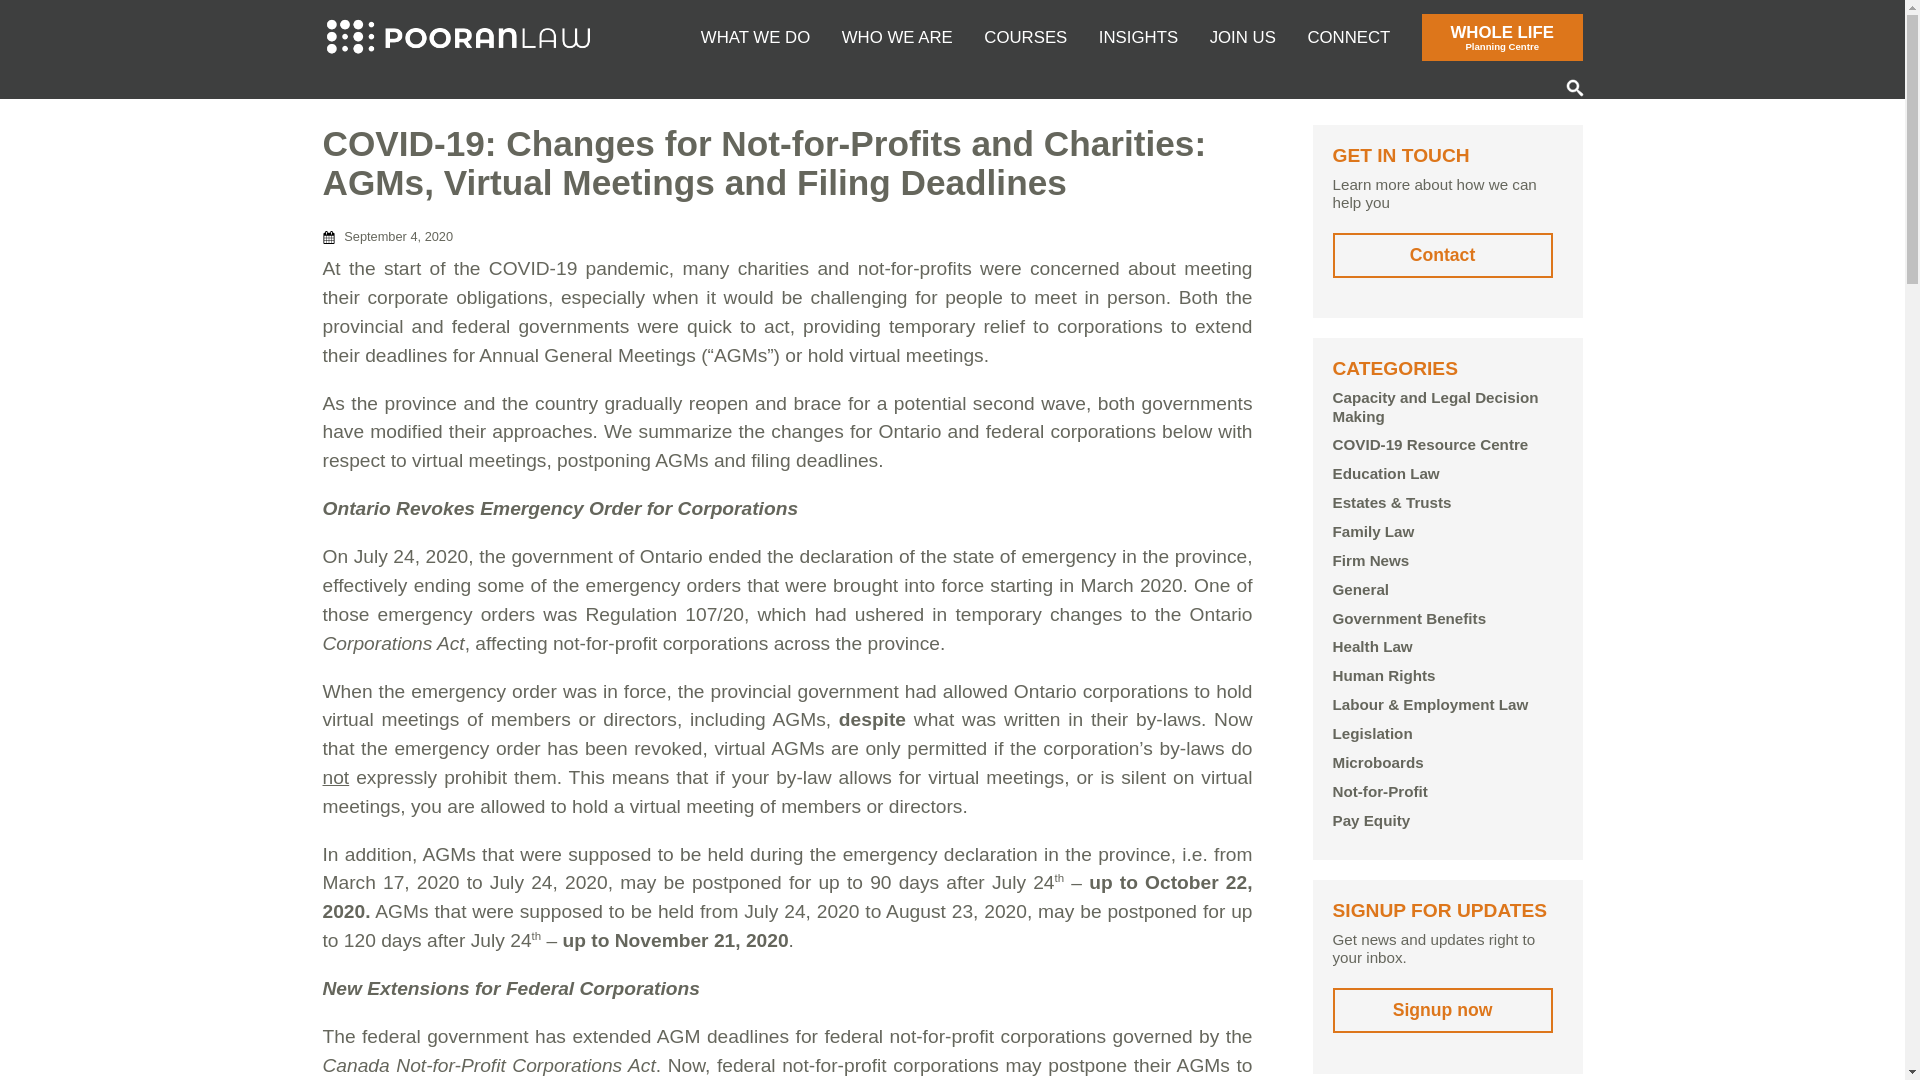 This screenshot has height=1080, width=1920. What do you see at coordinates (1025, 32) in the screenshot?
I see `COURSES` at bounding box center [1025, 32].